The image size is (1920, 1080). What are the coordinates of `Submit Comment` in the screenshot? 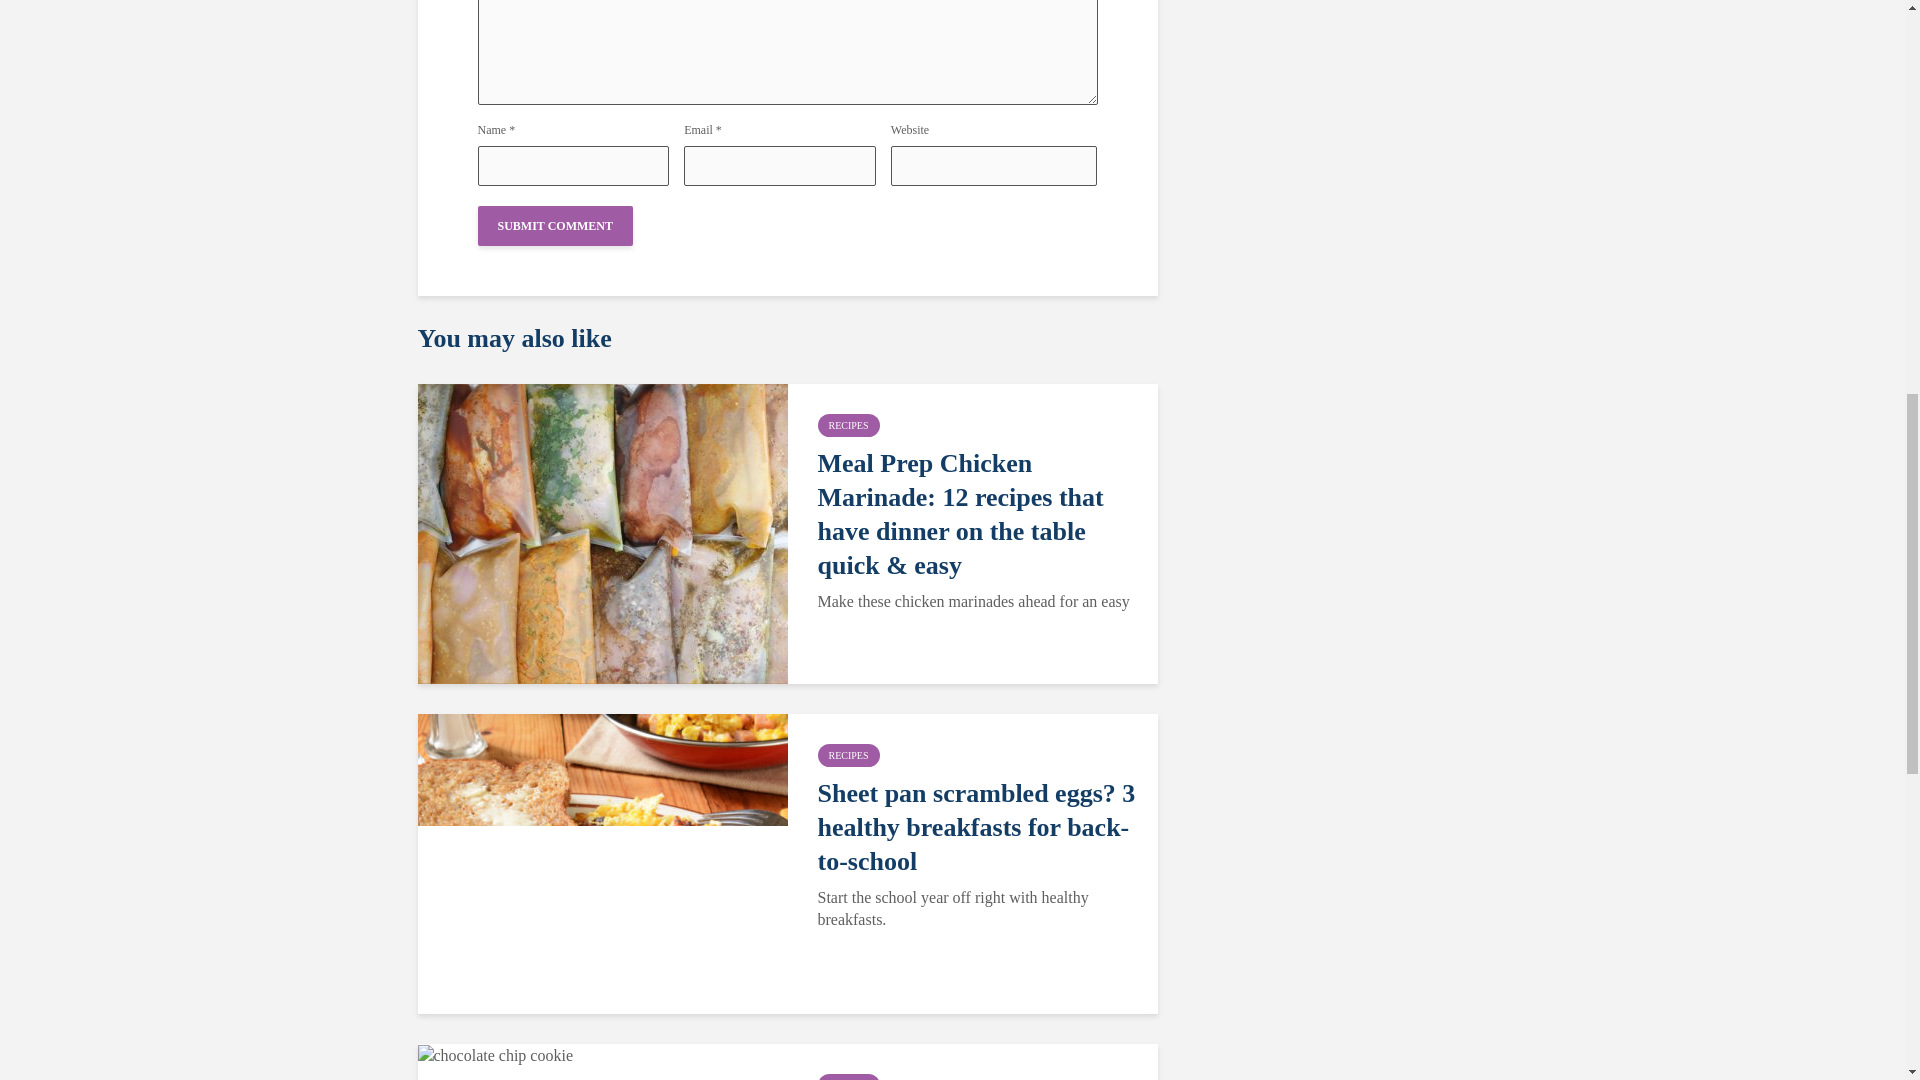 It's located at (556, 226).